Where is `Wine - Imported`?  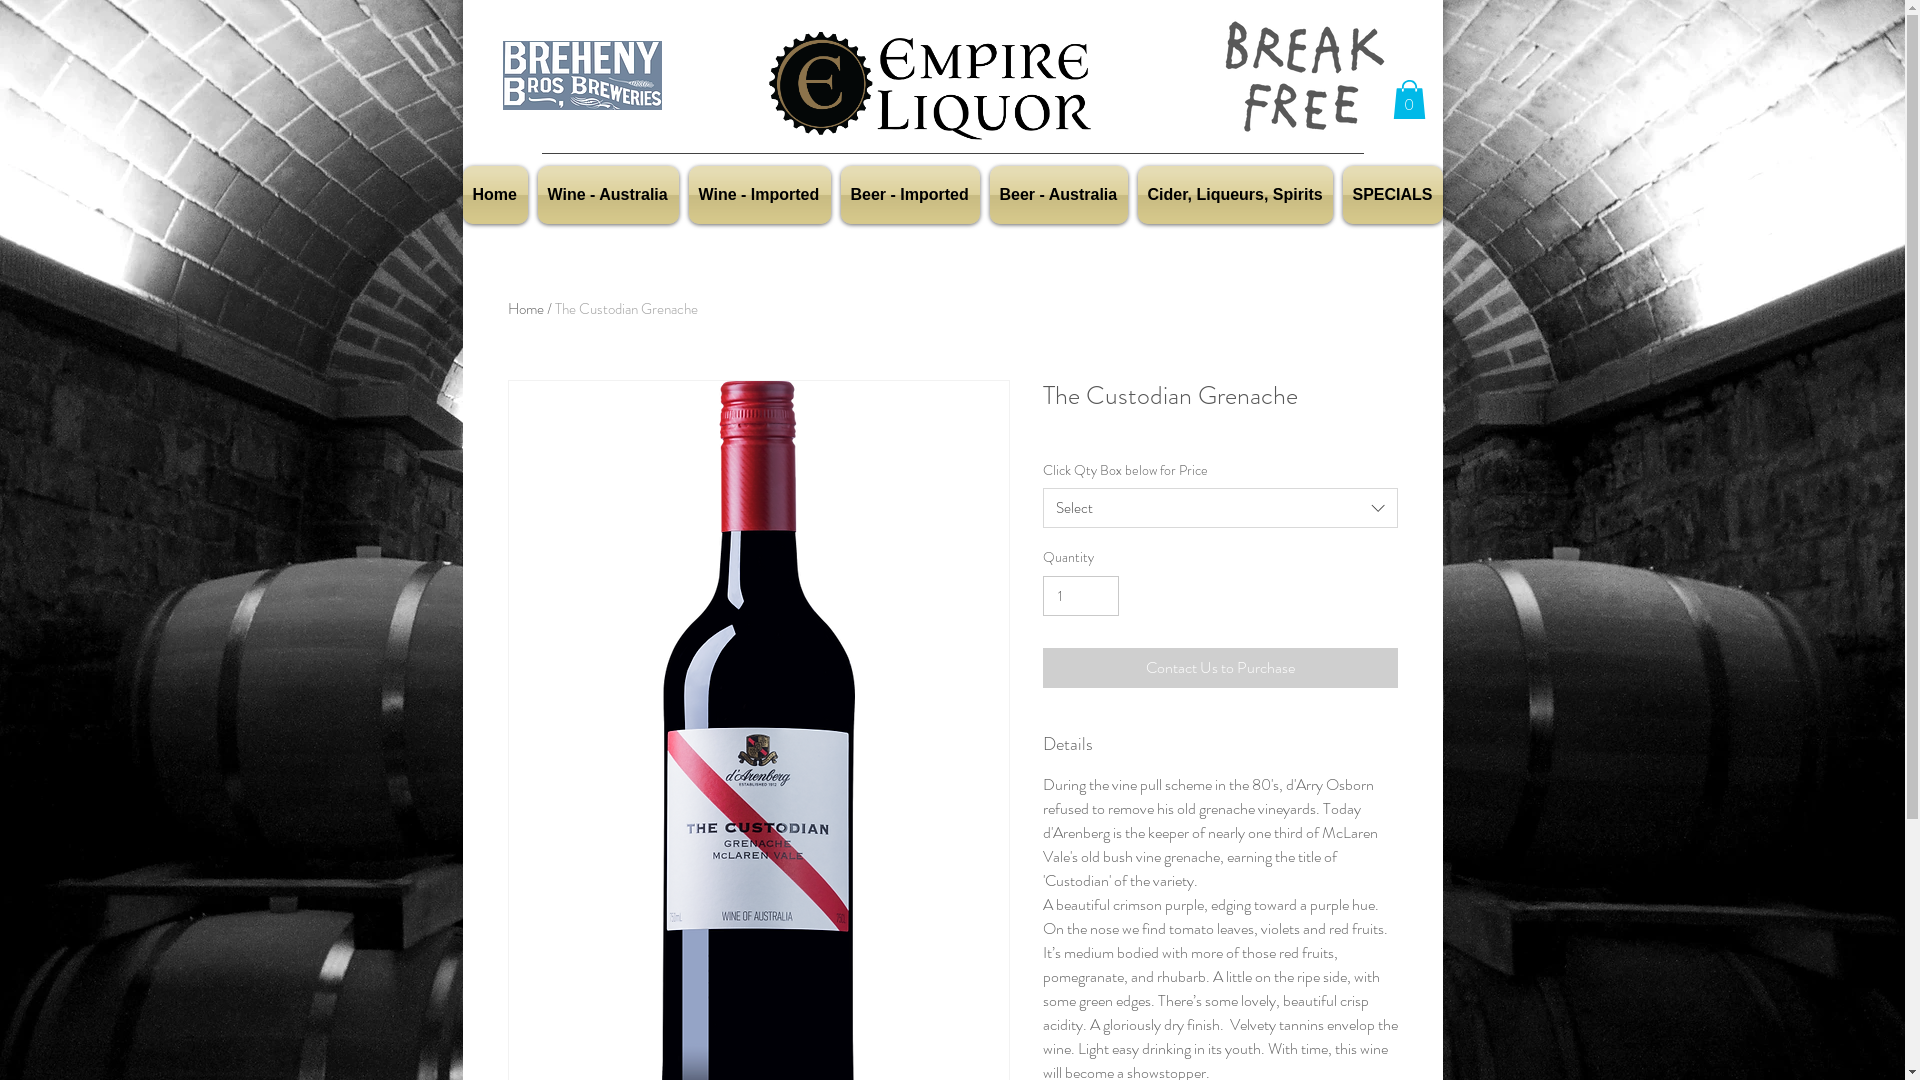
Wine - Imported is located at coordinates (760, 195).